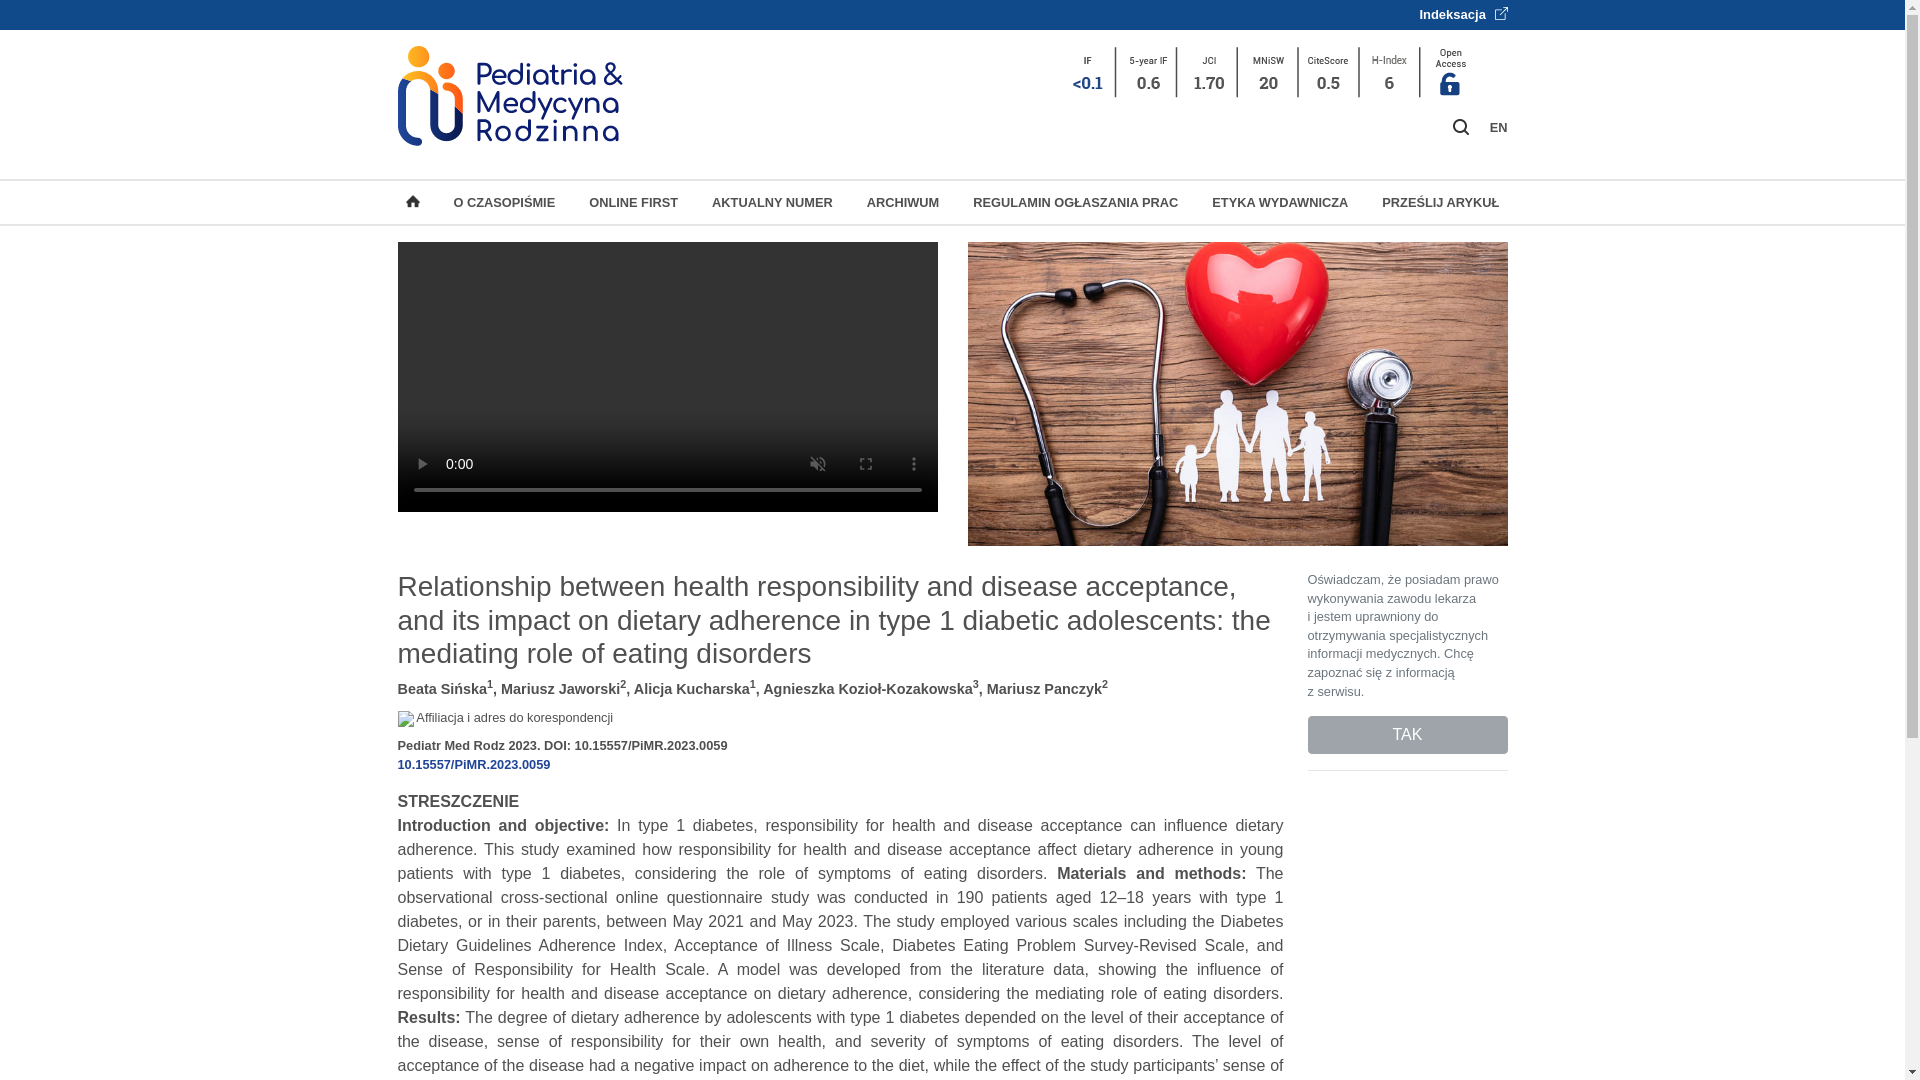  What do you see at coordinates (1462, 14) in the screenshot?
I see `Indeksacja` at bounding box center [1462, 14].